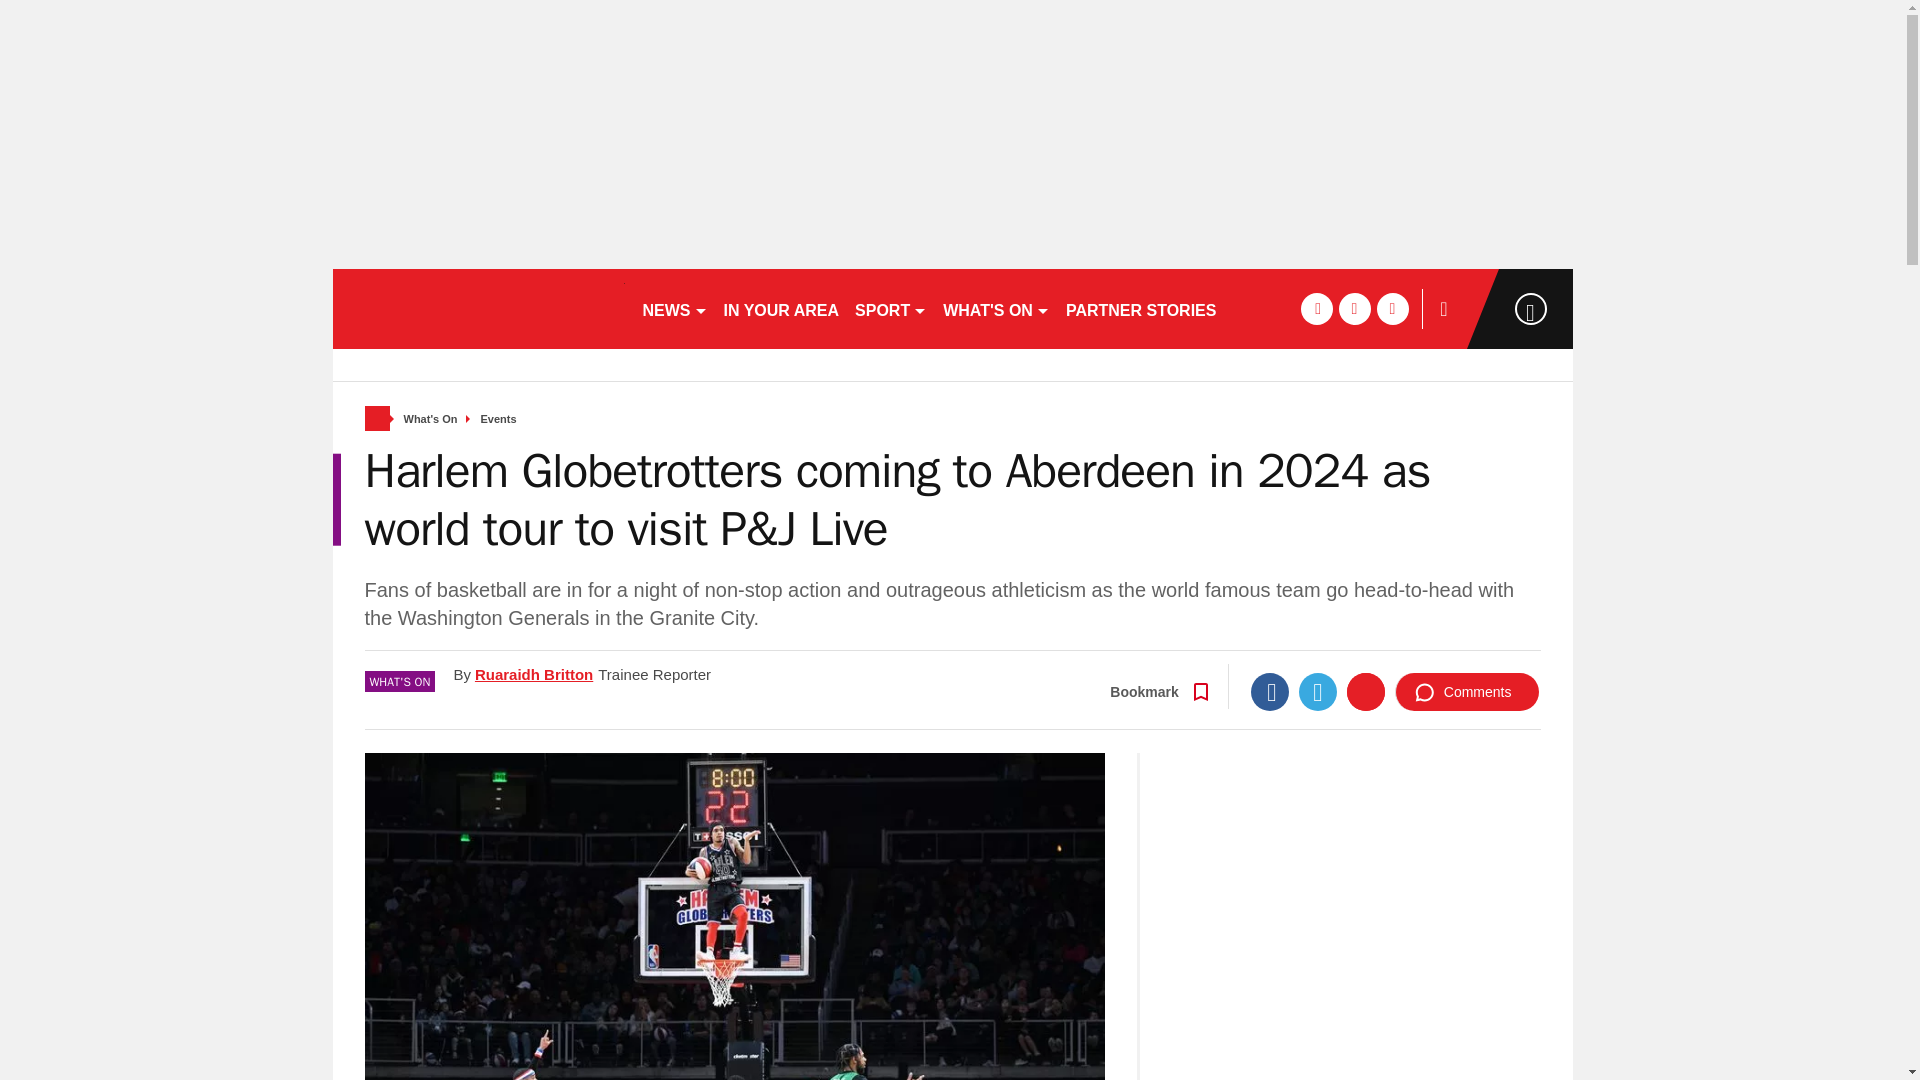  I want to click on SPORT, so click(890, 308).